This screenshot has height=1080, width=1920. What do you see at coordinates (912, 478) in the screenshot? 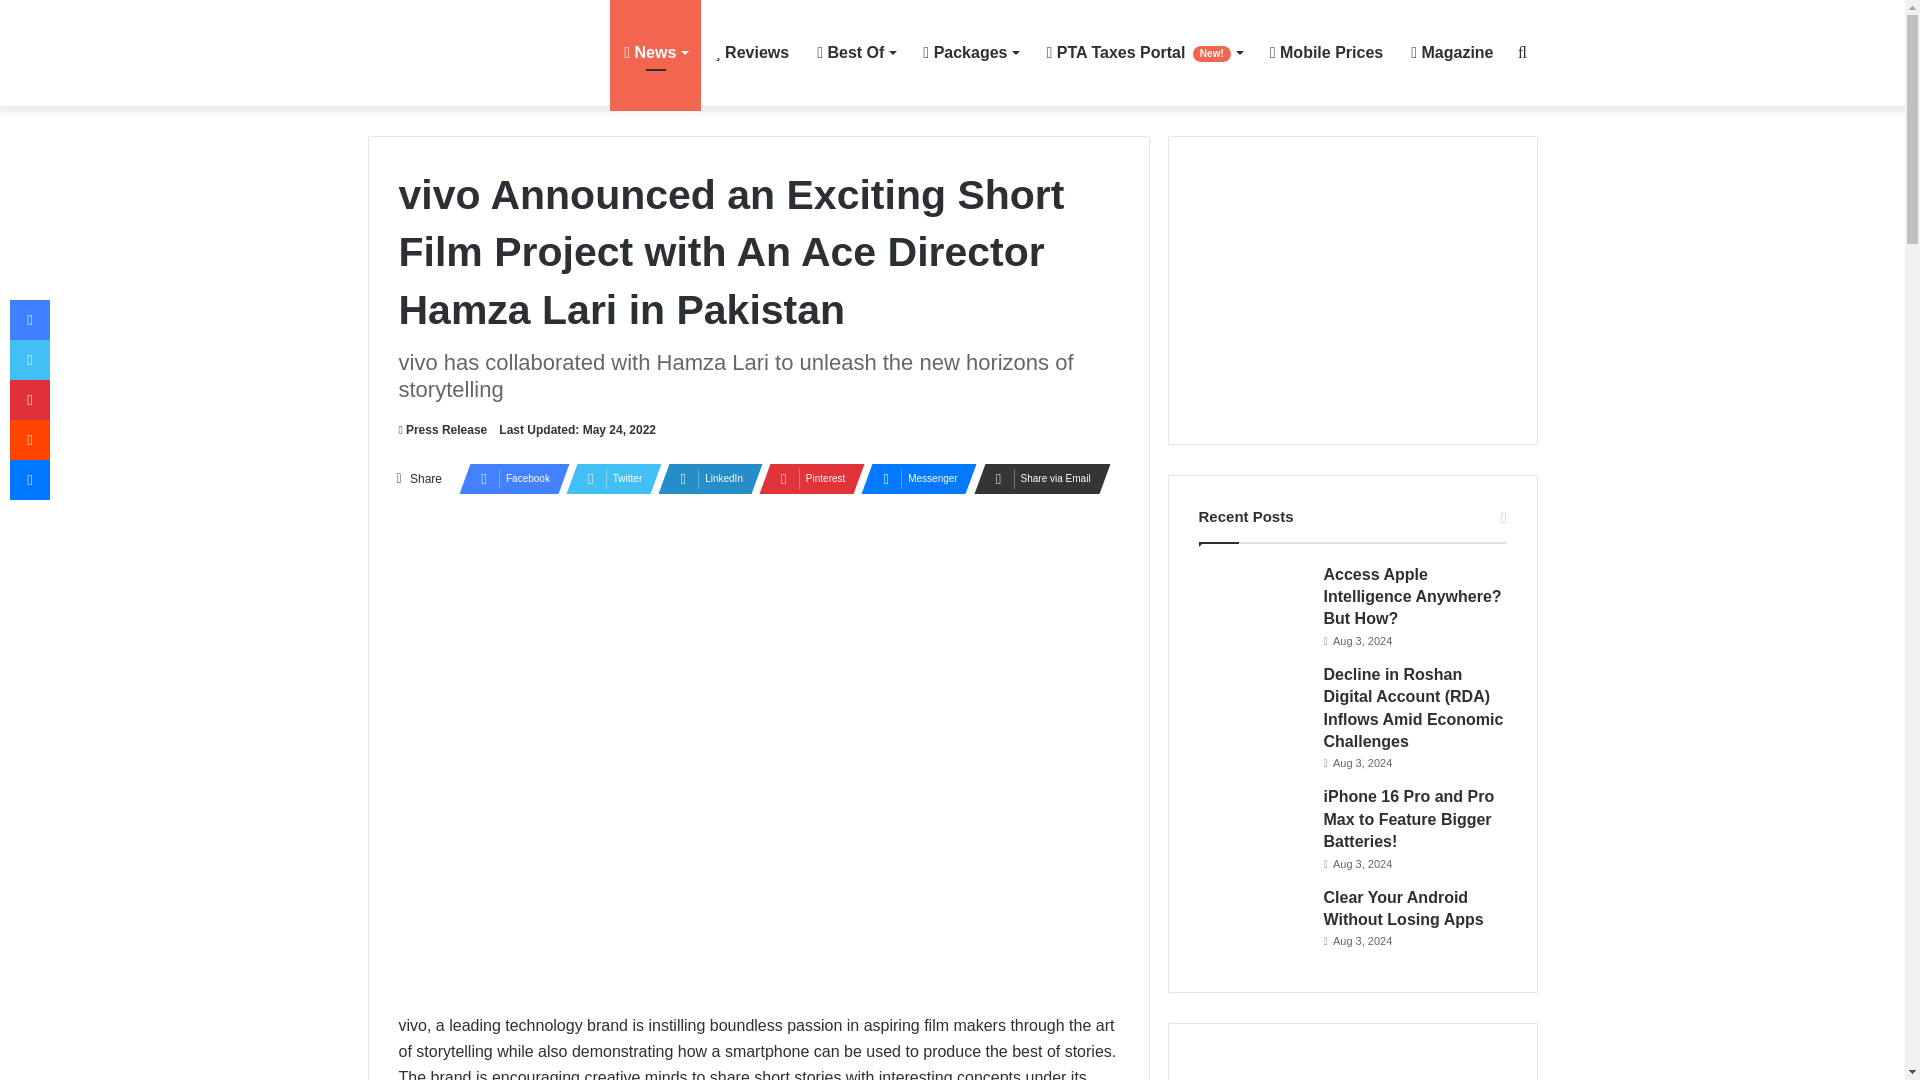
I see `Messenger` at bounding box center [912, 478].